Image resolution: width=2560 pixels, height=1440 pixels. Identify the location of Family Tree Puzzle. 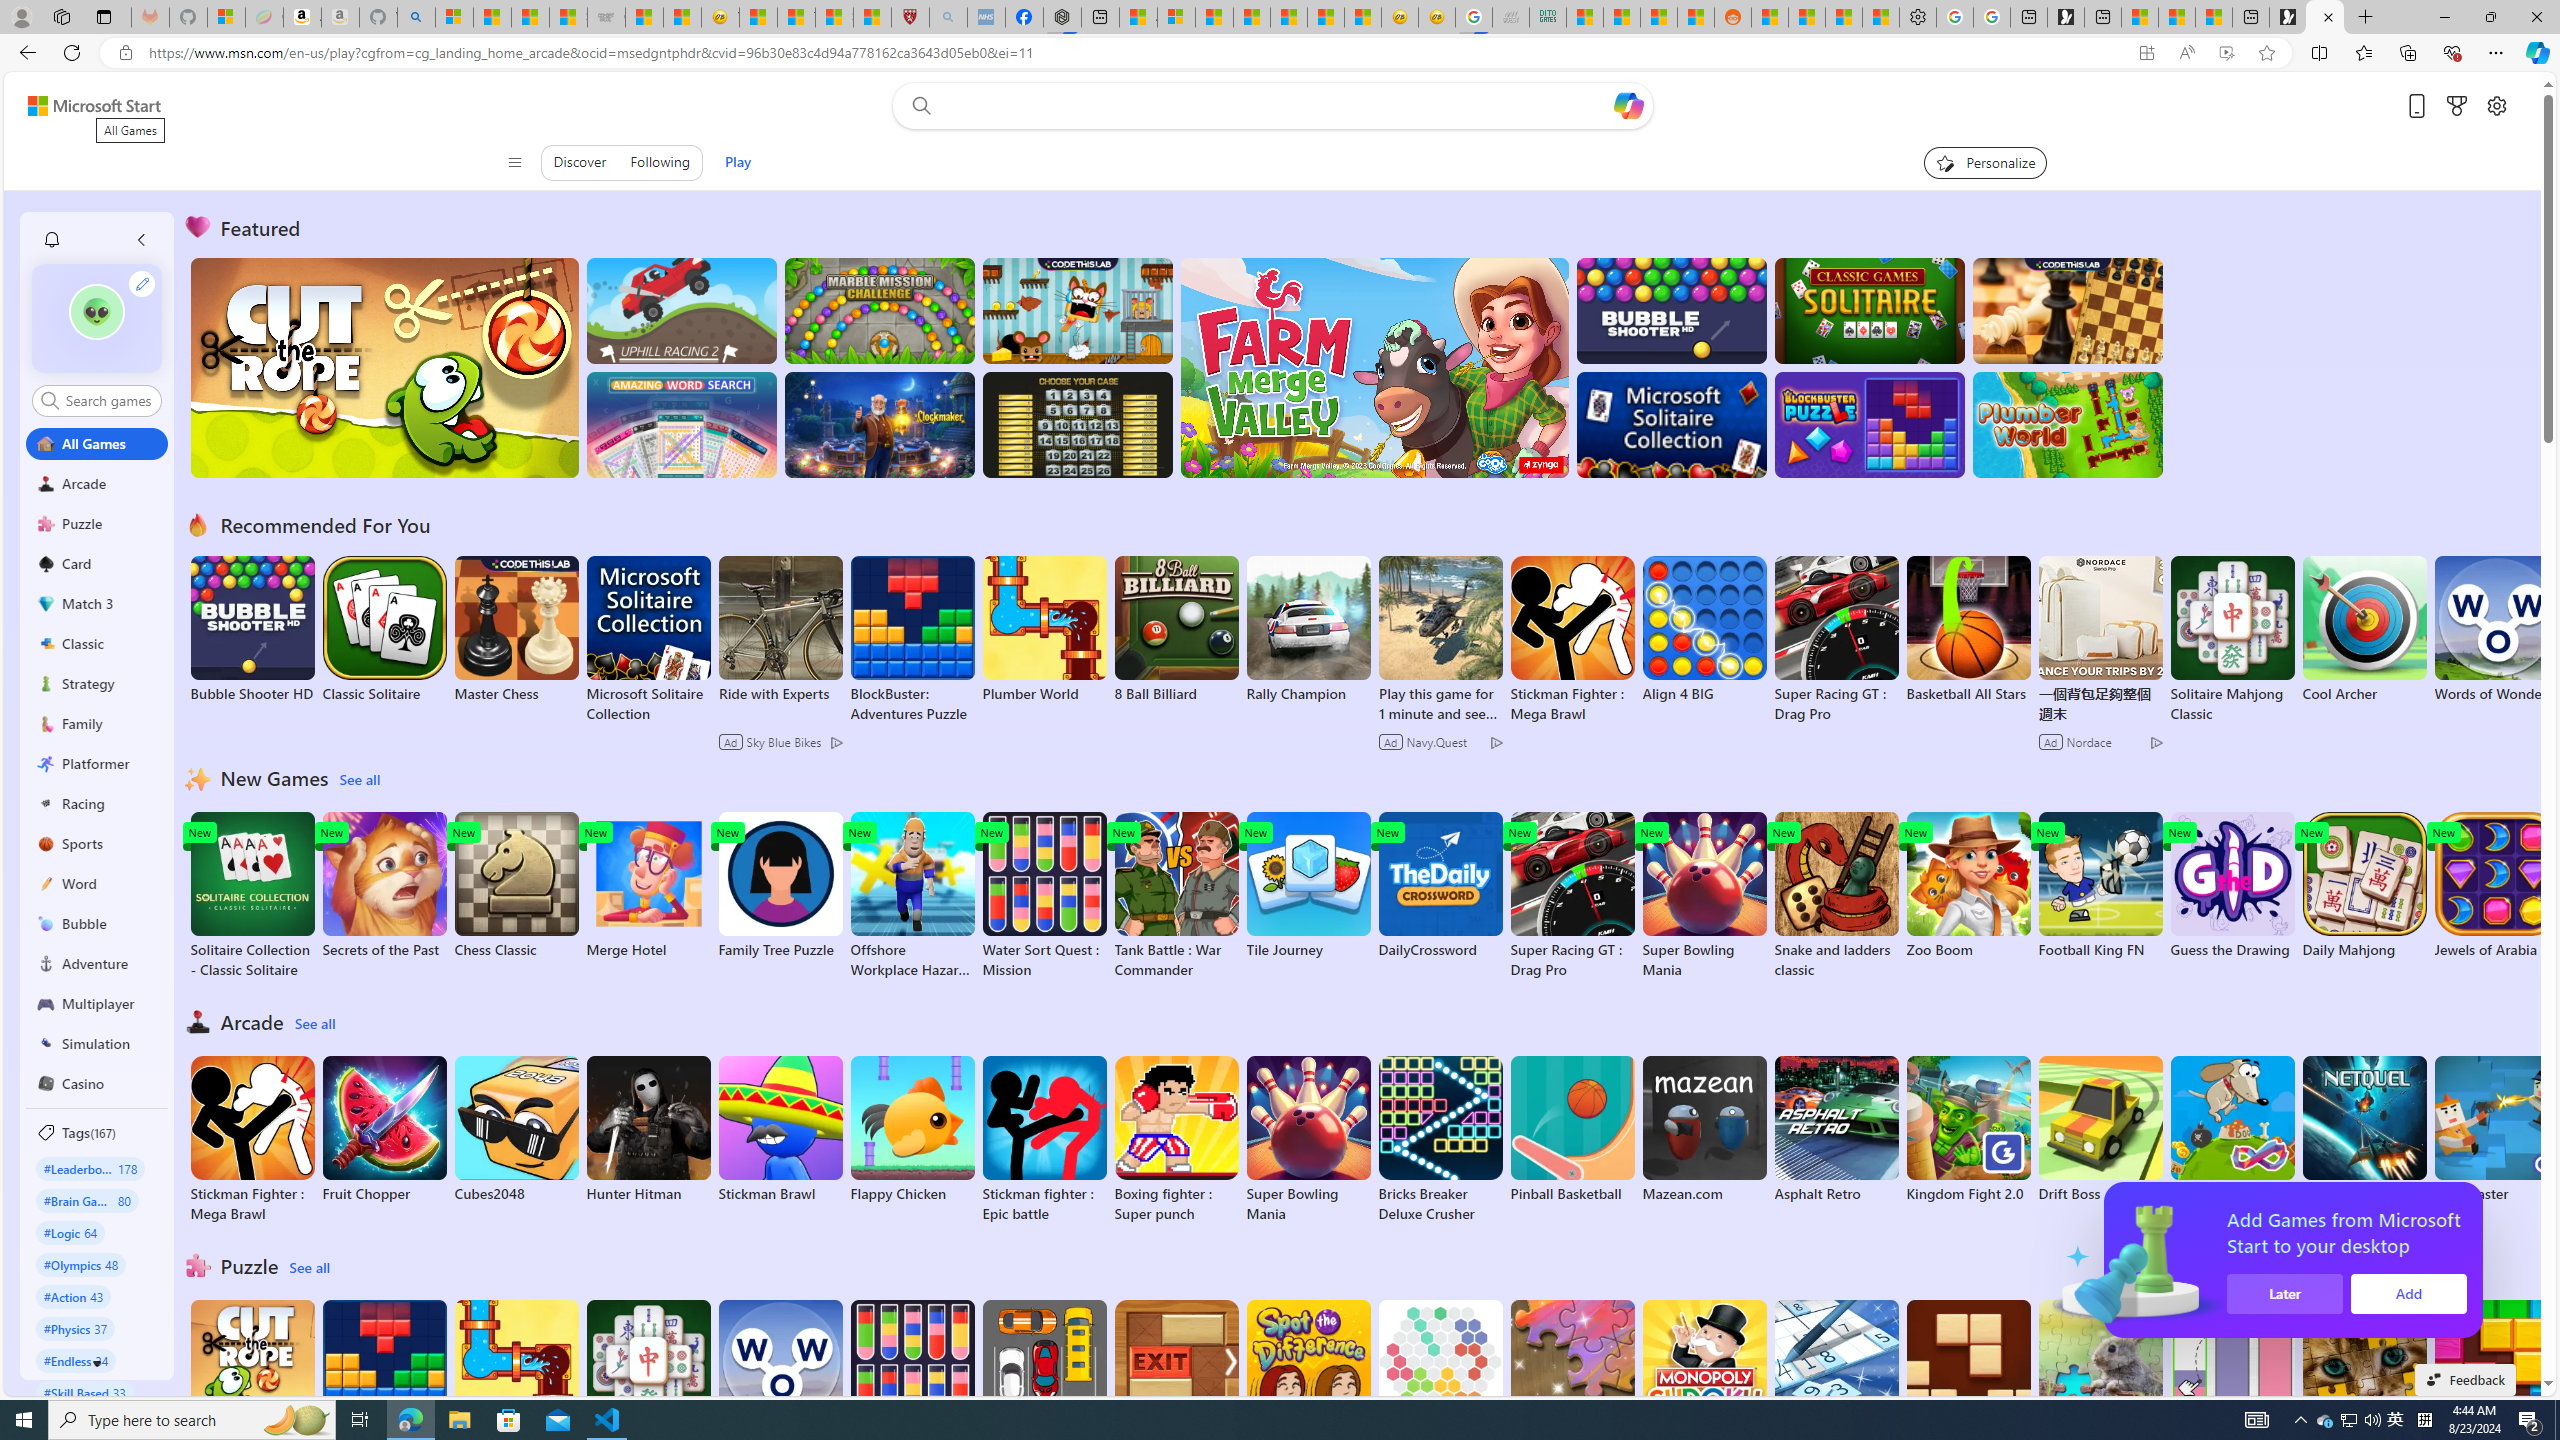
(779, 886).